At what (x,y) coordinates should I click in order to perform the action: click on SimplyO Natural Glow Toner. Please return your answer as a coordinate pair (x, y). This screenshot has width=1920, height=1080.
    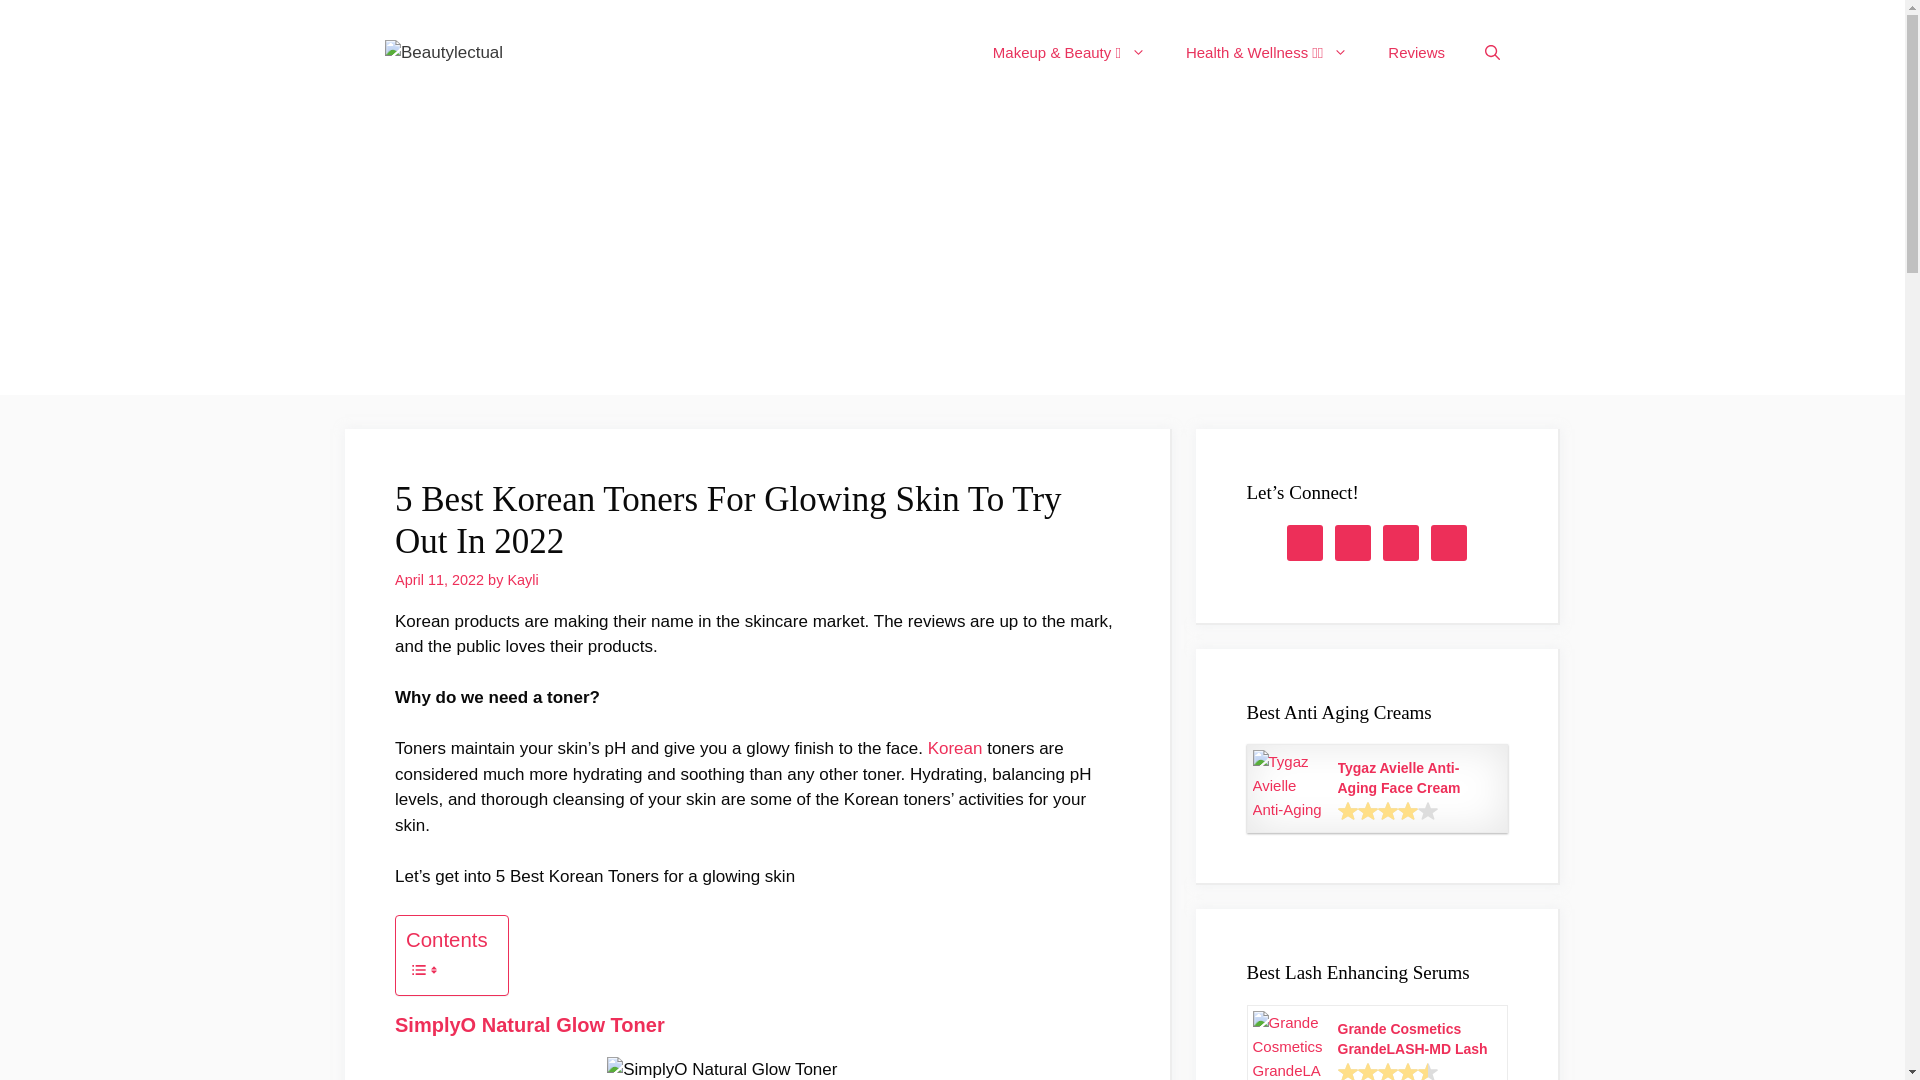
    Looking at the image, I should click on (530, 1024).